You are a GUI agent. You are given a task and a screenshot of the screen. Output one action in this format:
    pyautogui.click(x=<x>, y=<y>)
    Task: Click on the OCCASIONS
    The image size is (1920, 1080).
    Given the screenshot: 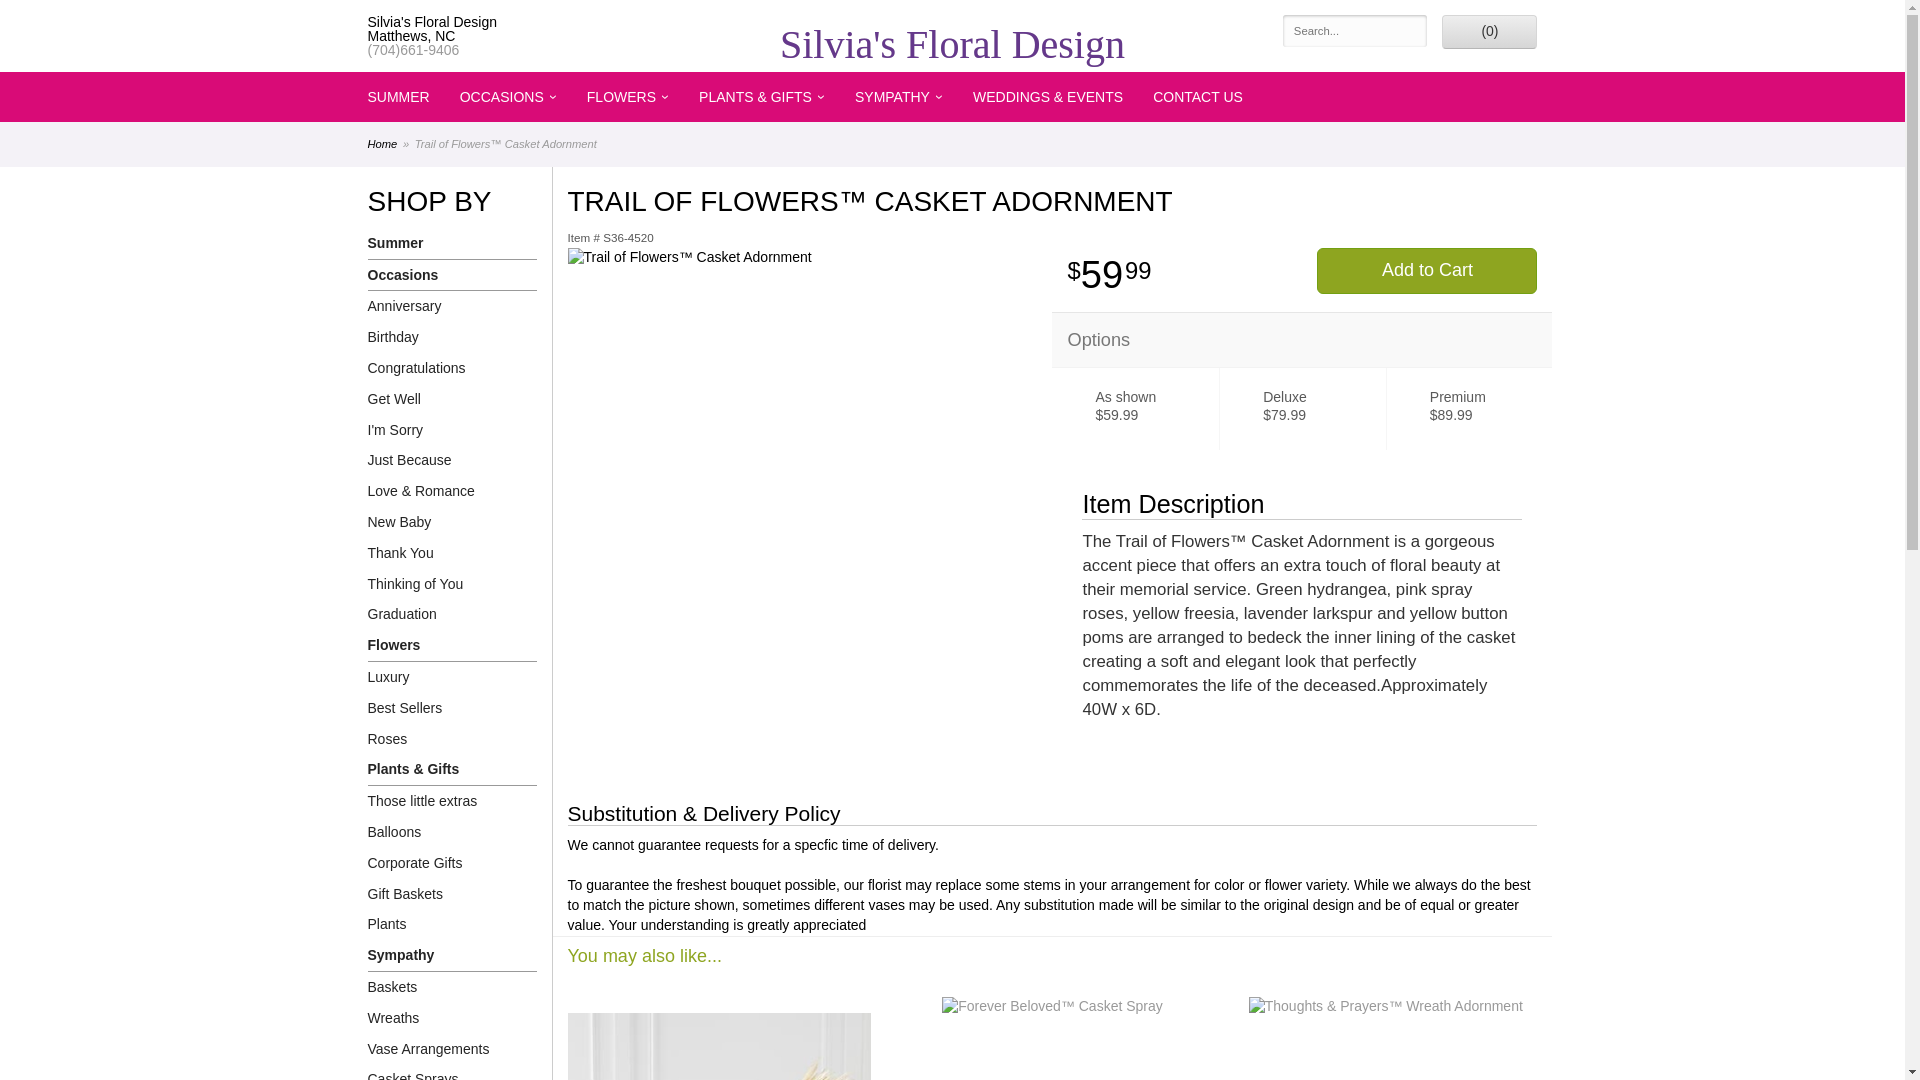 What is the action you would take?
    pyautogui.click(x=508, y=97)
    